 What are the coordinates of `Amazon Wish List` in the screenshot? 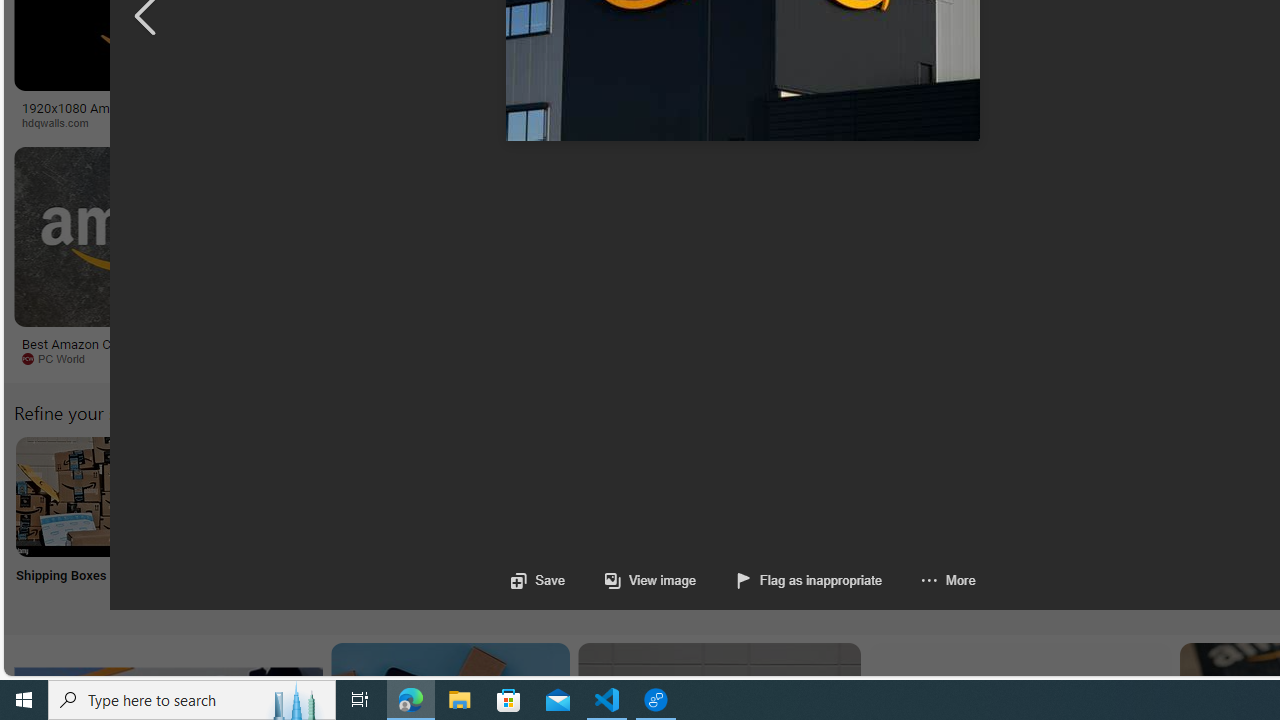 It's located at (999, 496).